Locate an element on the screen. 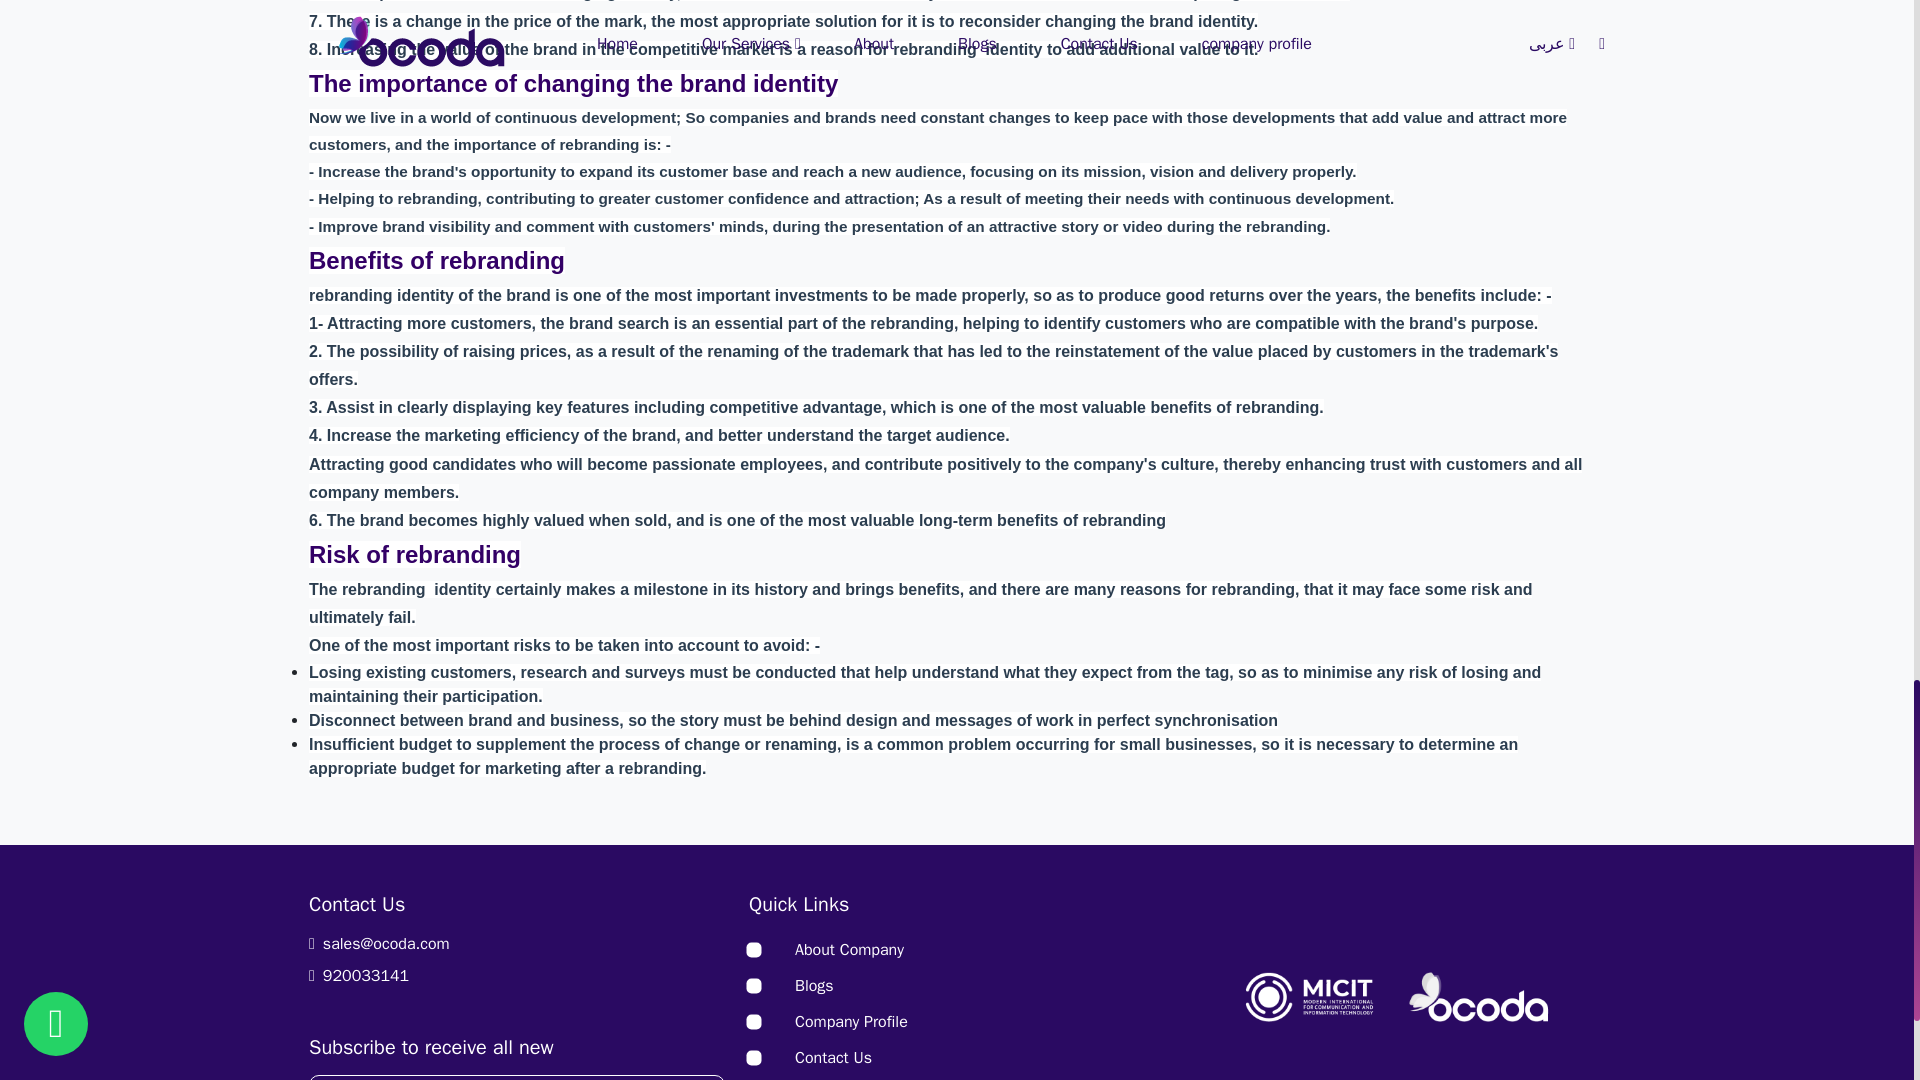  920033141 is located at coordinates (517, 976).